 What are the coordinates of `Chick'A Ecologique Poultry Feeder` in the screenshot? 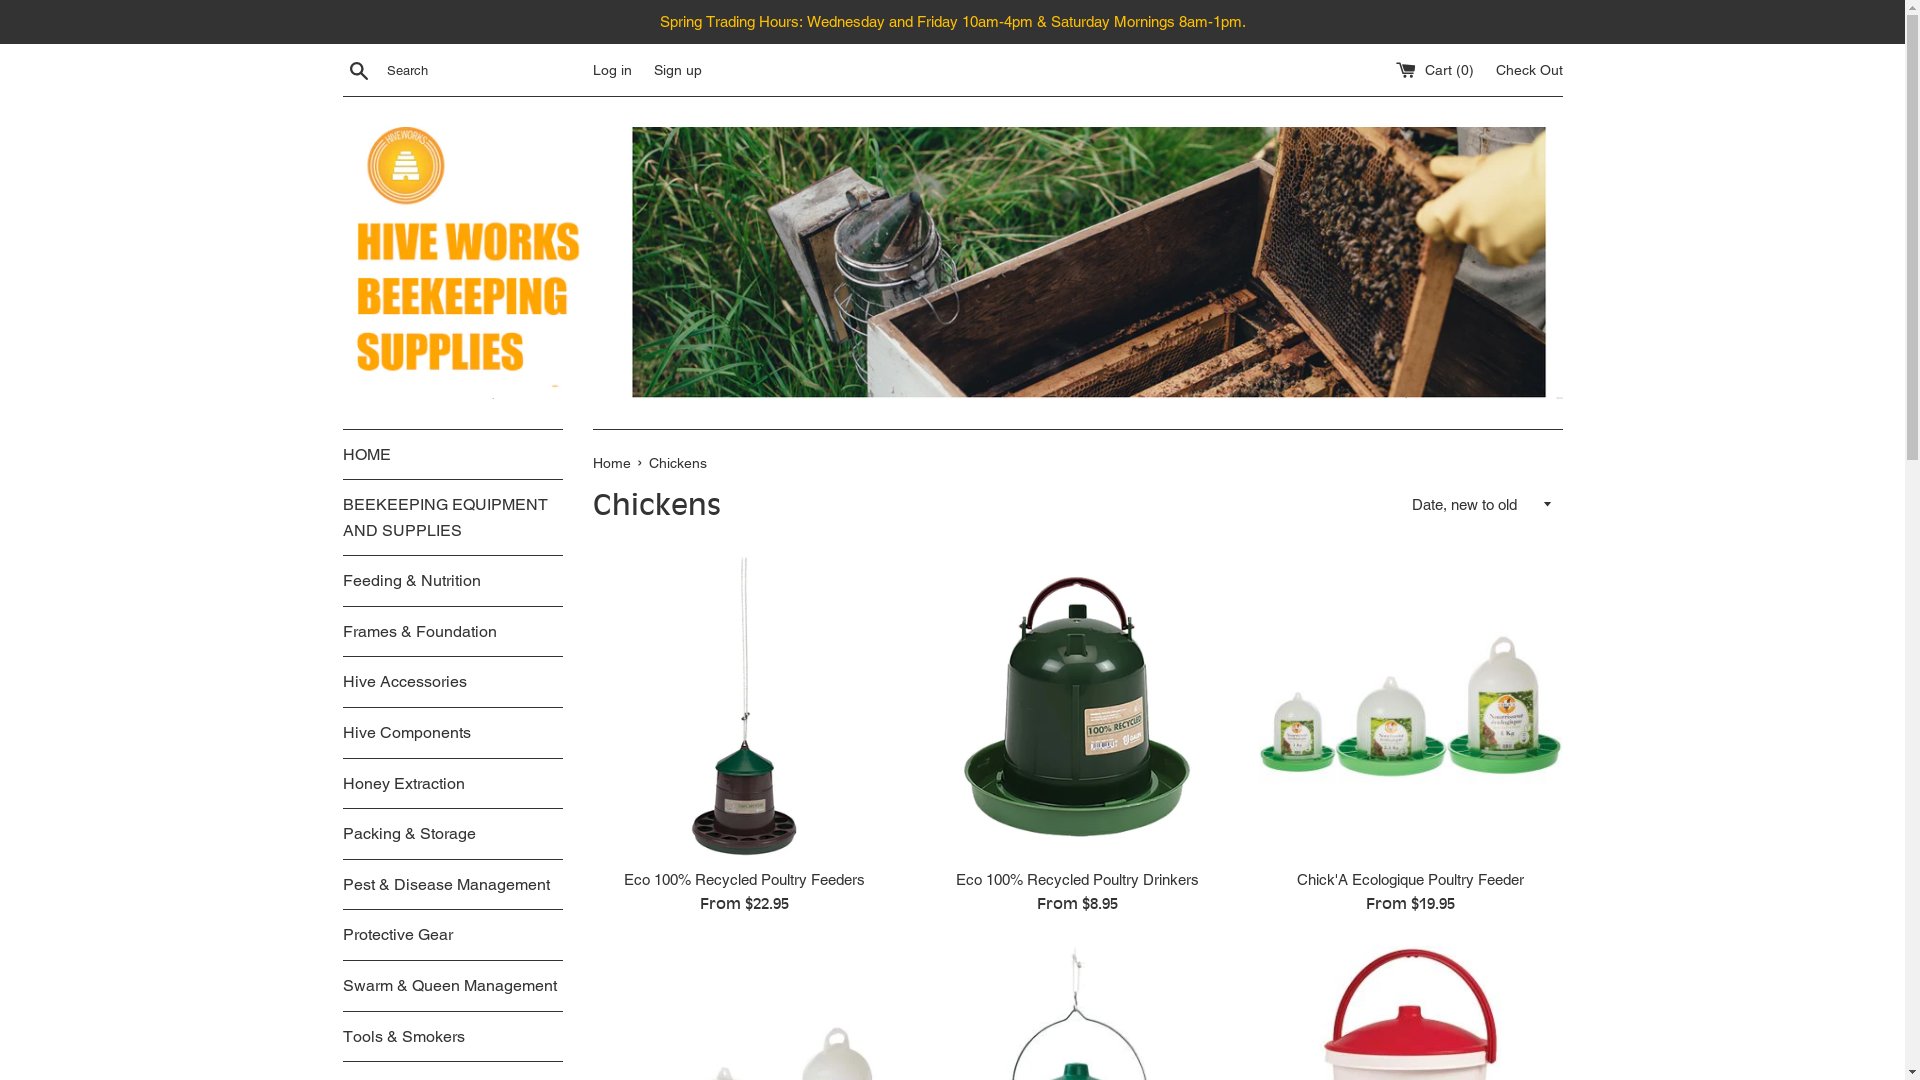 It's located at (1410, 880).